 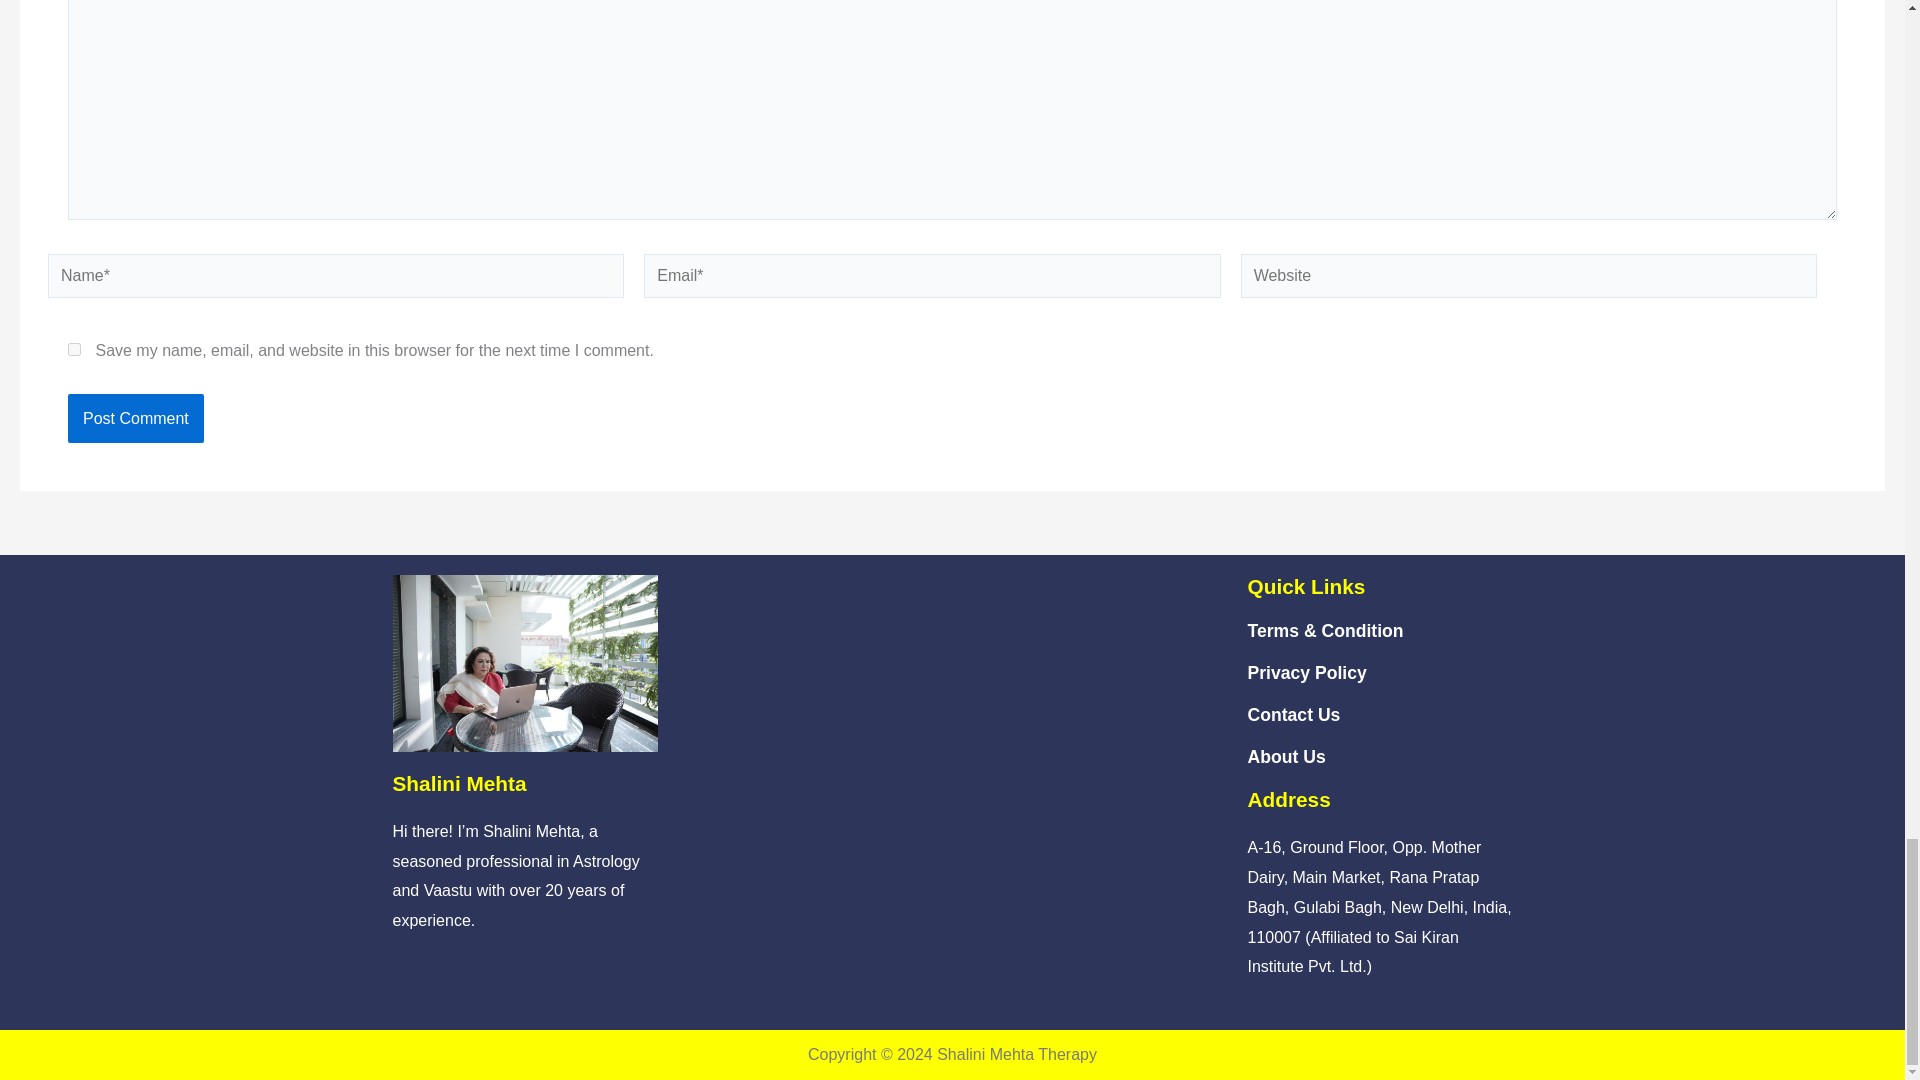 What do you see at coordinates (135, 418) in the screenshot?
I see `Post Comment` at bounding box center [135, 418].